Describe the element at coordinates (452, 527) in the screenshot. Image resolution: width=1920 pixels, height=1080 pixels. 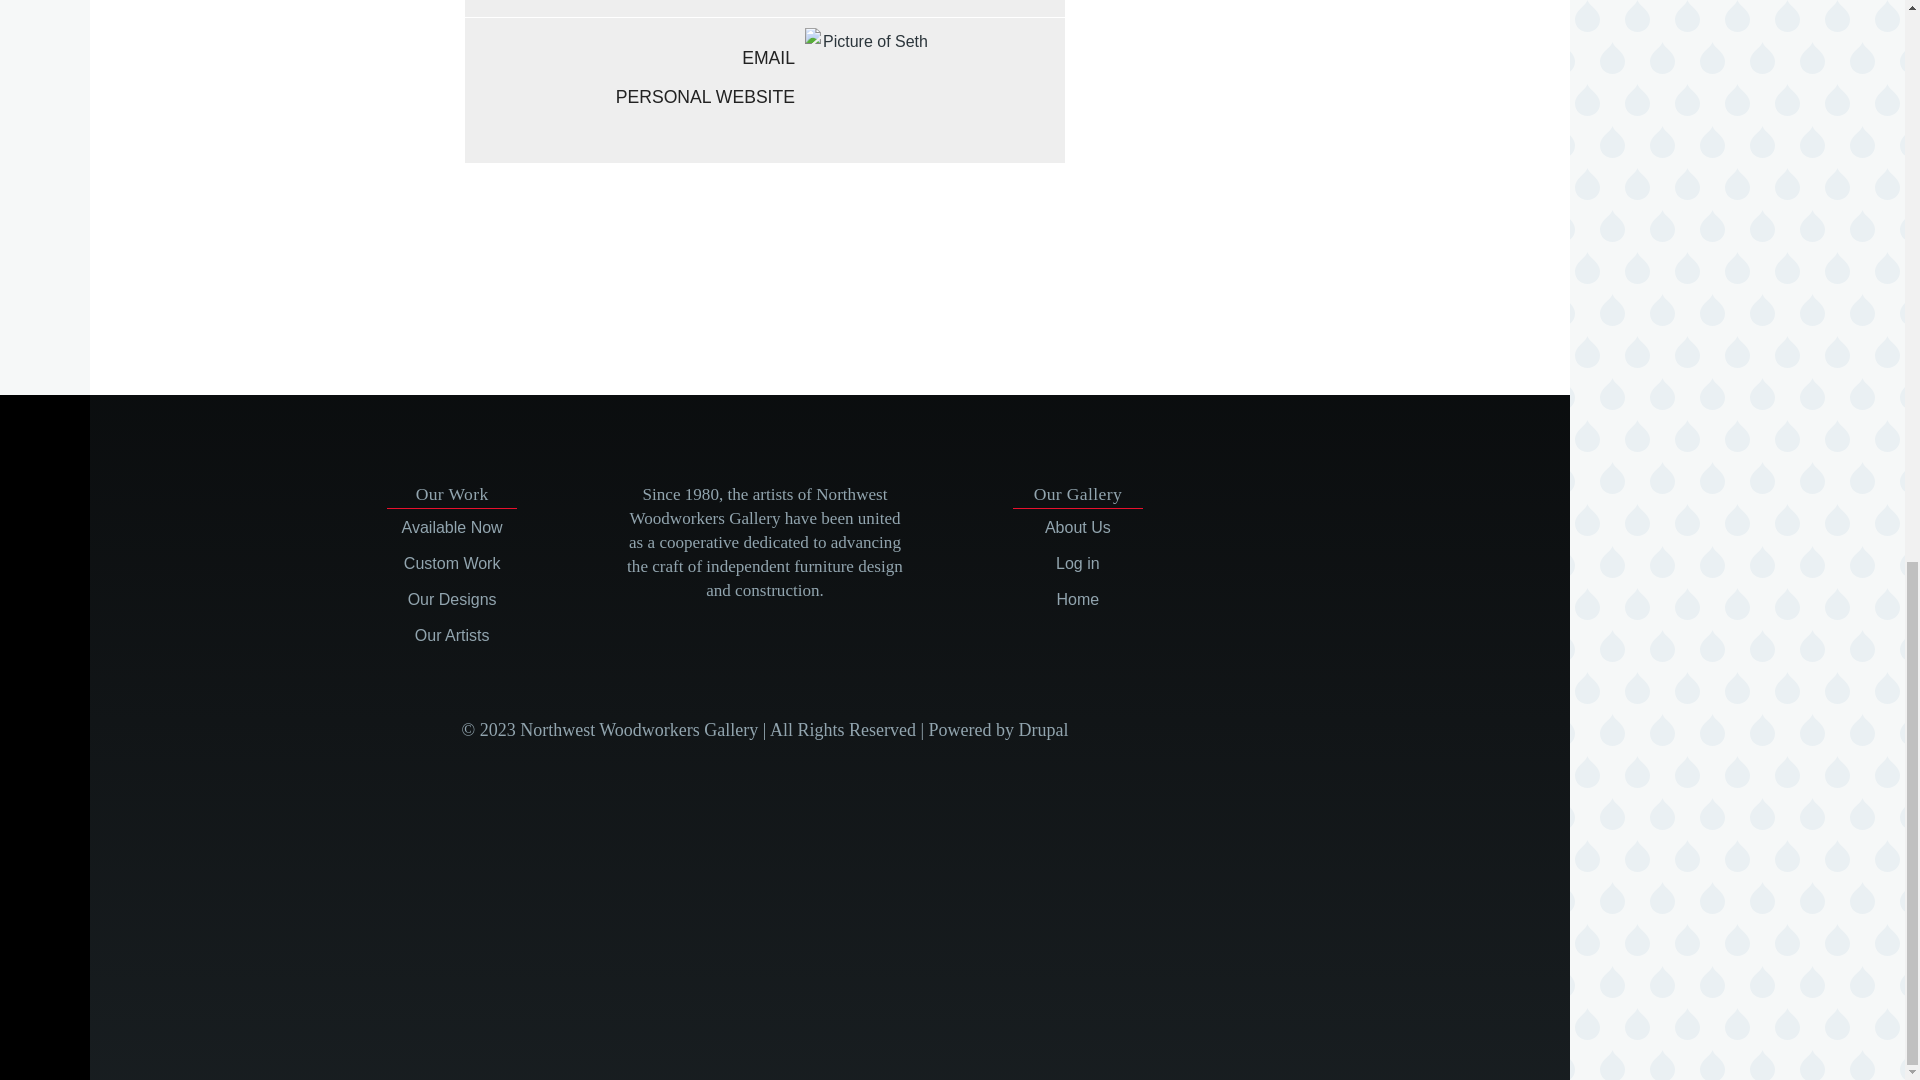
I see `Work that is built and ready to available for purchase` at that location.